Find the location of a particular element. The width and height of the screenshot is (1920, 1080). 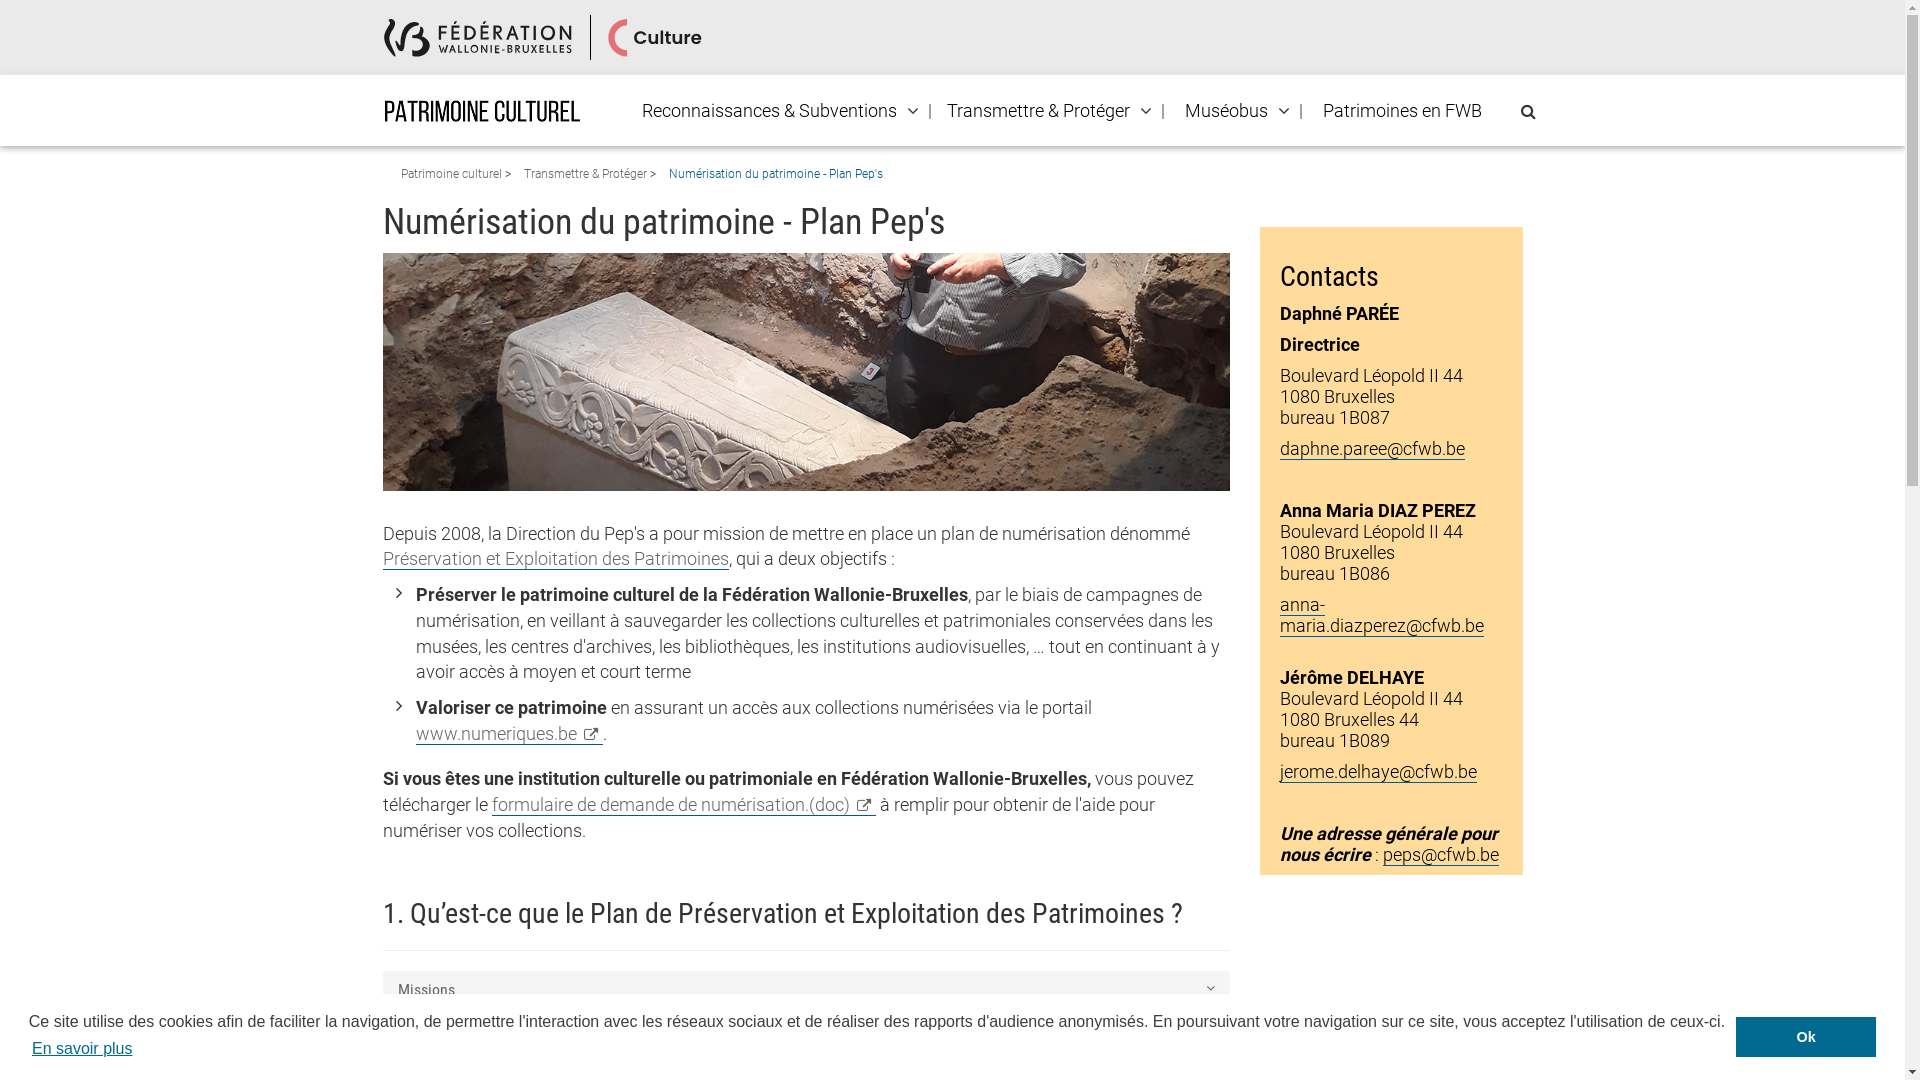

La Direction du Peps en chiffres is located at coordinates (806, 1033).